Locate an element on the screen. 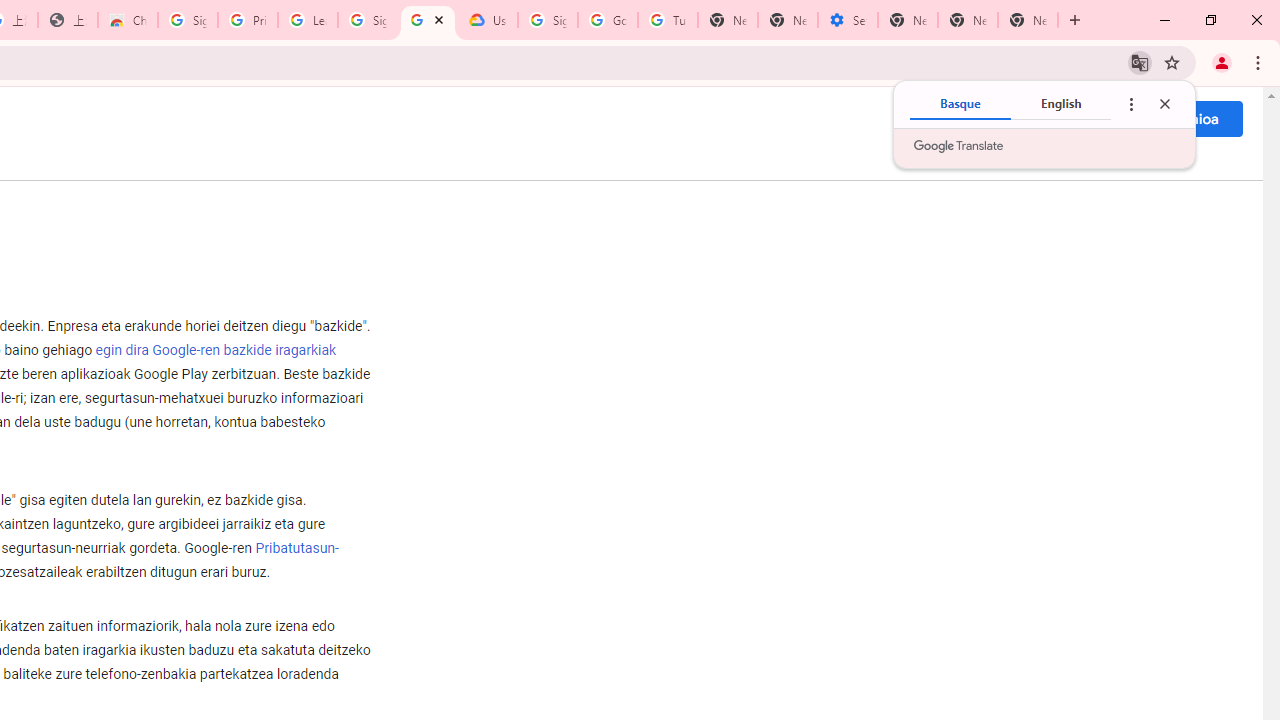 Image resolution: width=1280 pixels, height=720 pixels. Sign in - Google Accounts is located at coordinates (368, 20).